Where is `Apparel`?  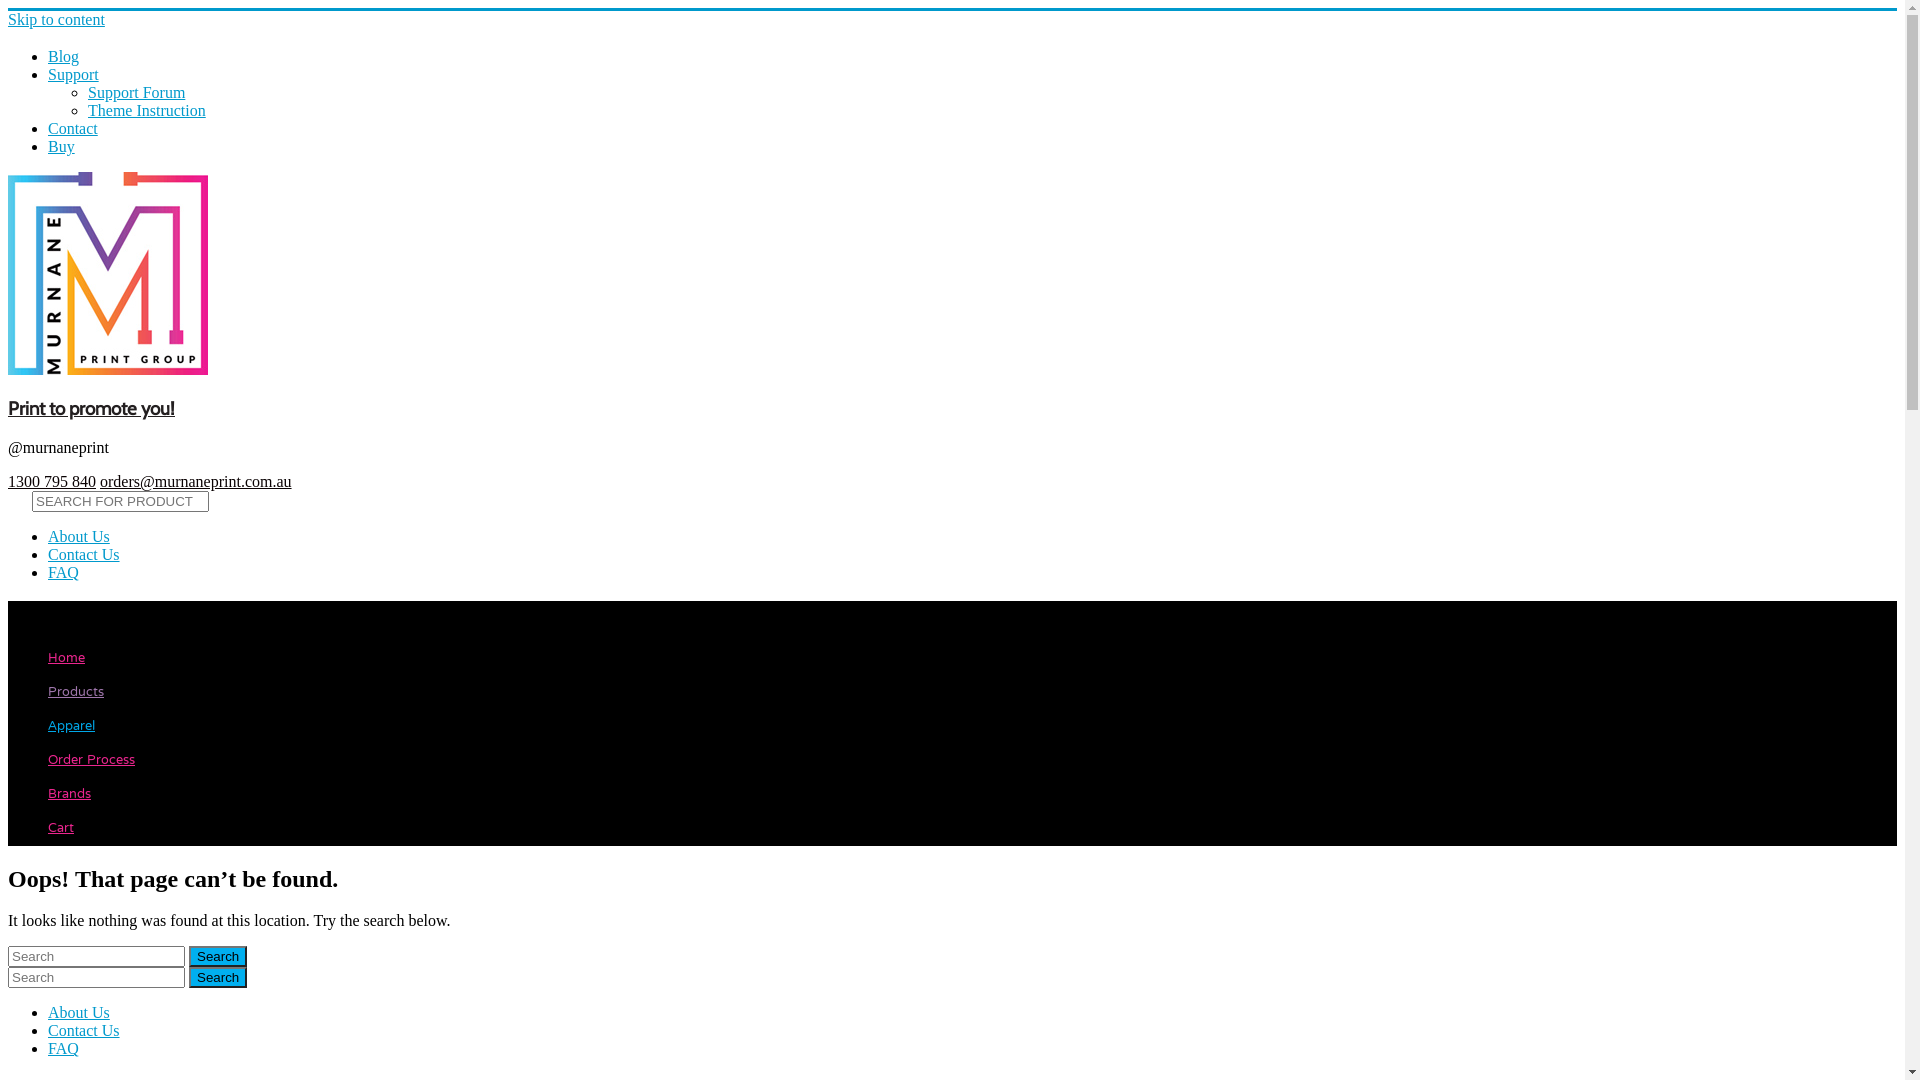 Apparel is located at coordinates (72, 727).